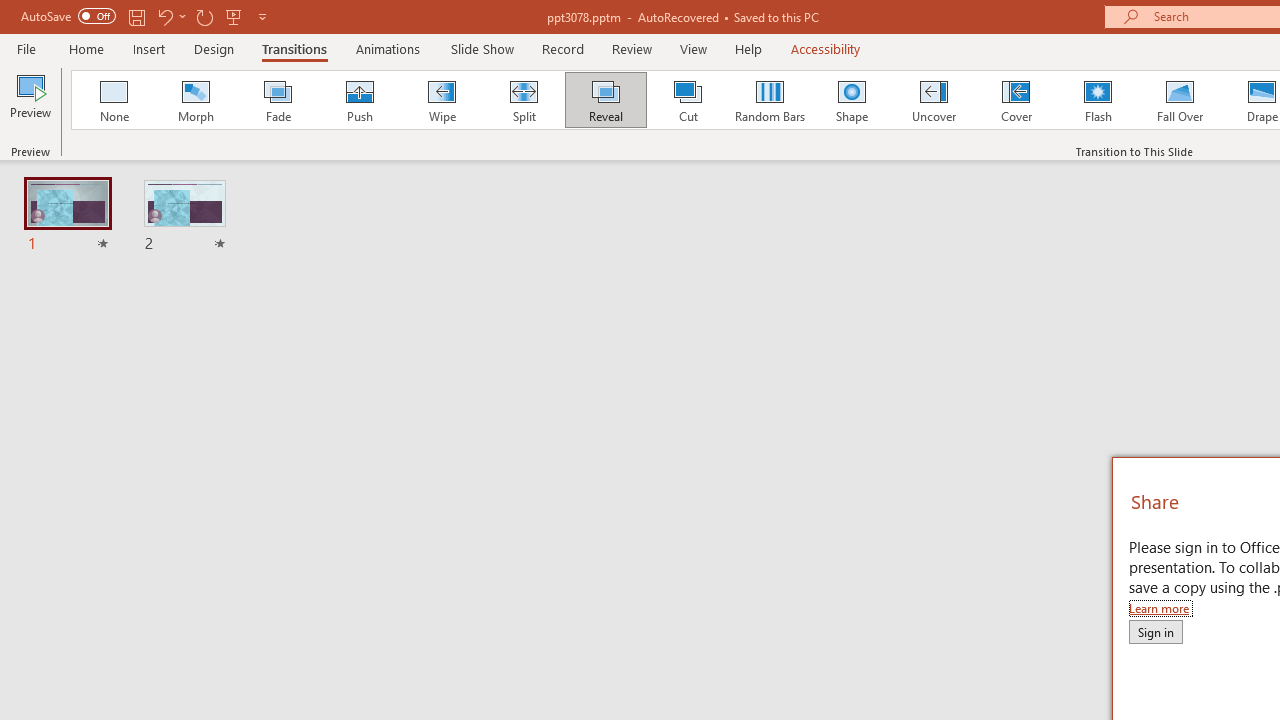 This screenshot has height=720, width=1280. Describe the element at coordinates (1016, 100) in the screenshot. I see `Cover` at that location.